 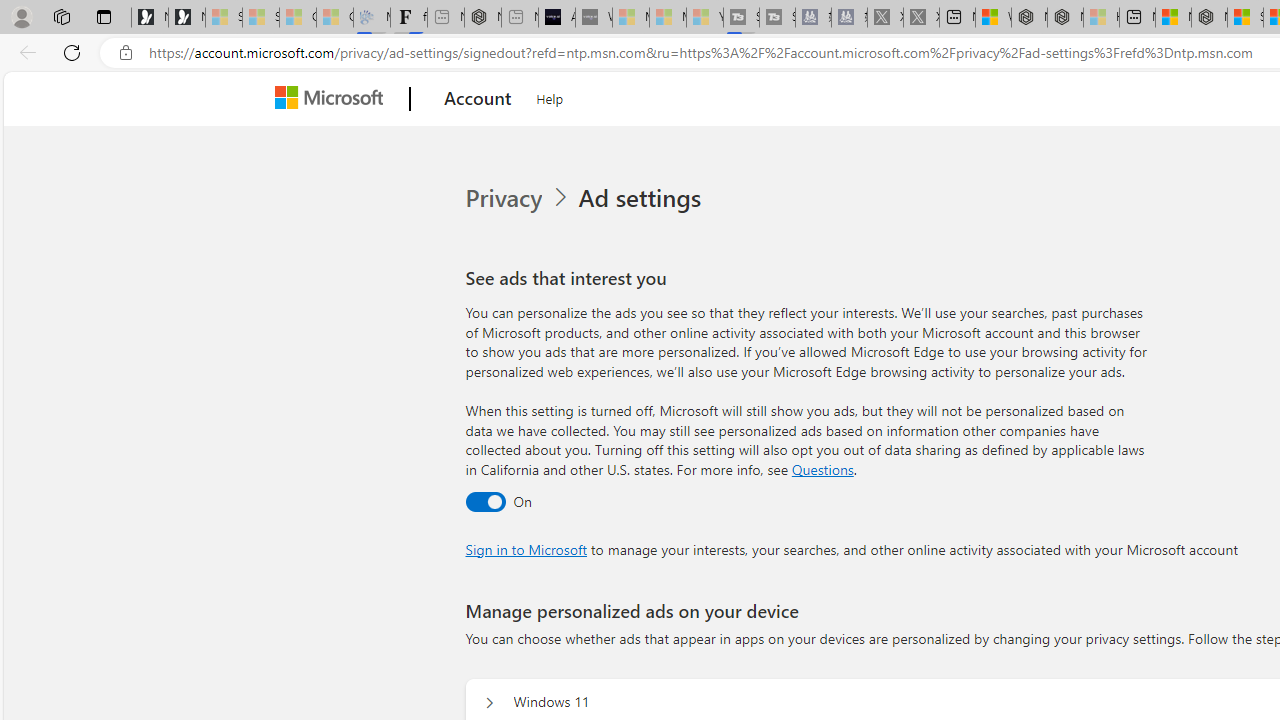 What do you see at coordinates (1065, 18) in the screenshot?
I see `Nordace - Summer Adventures 2024` at bounding box center [1065, 18].